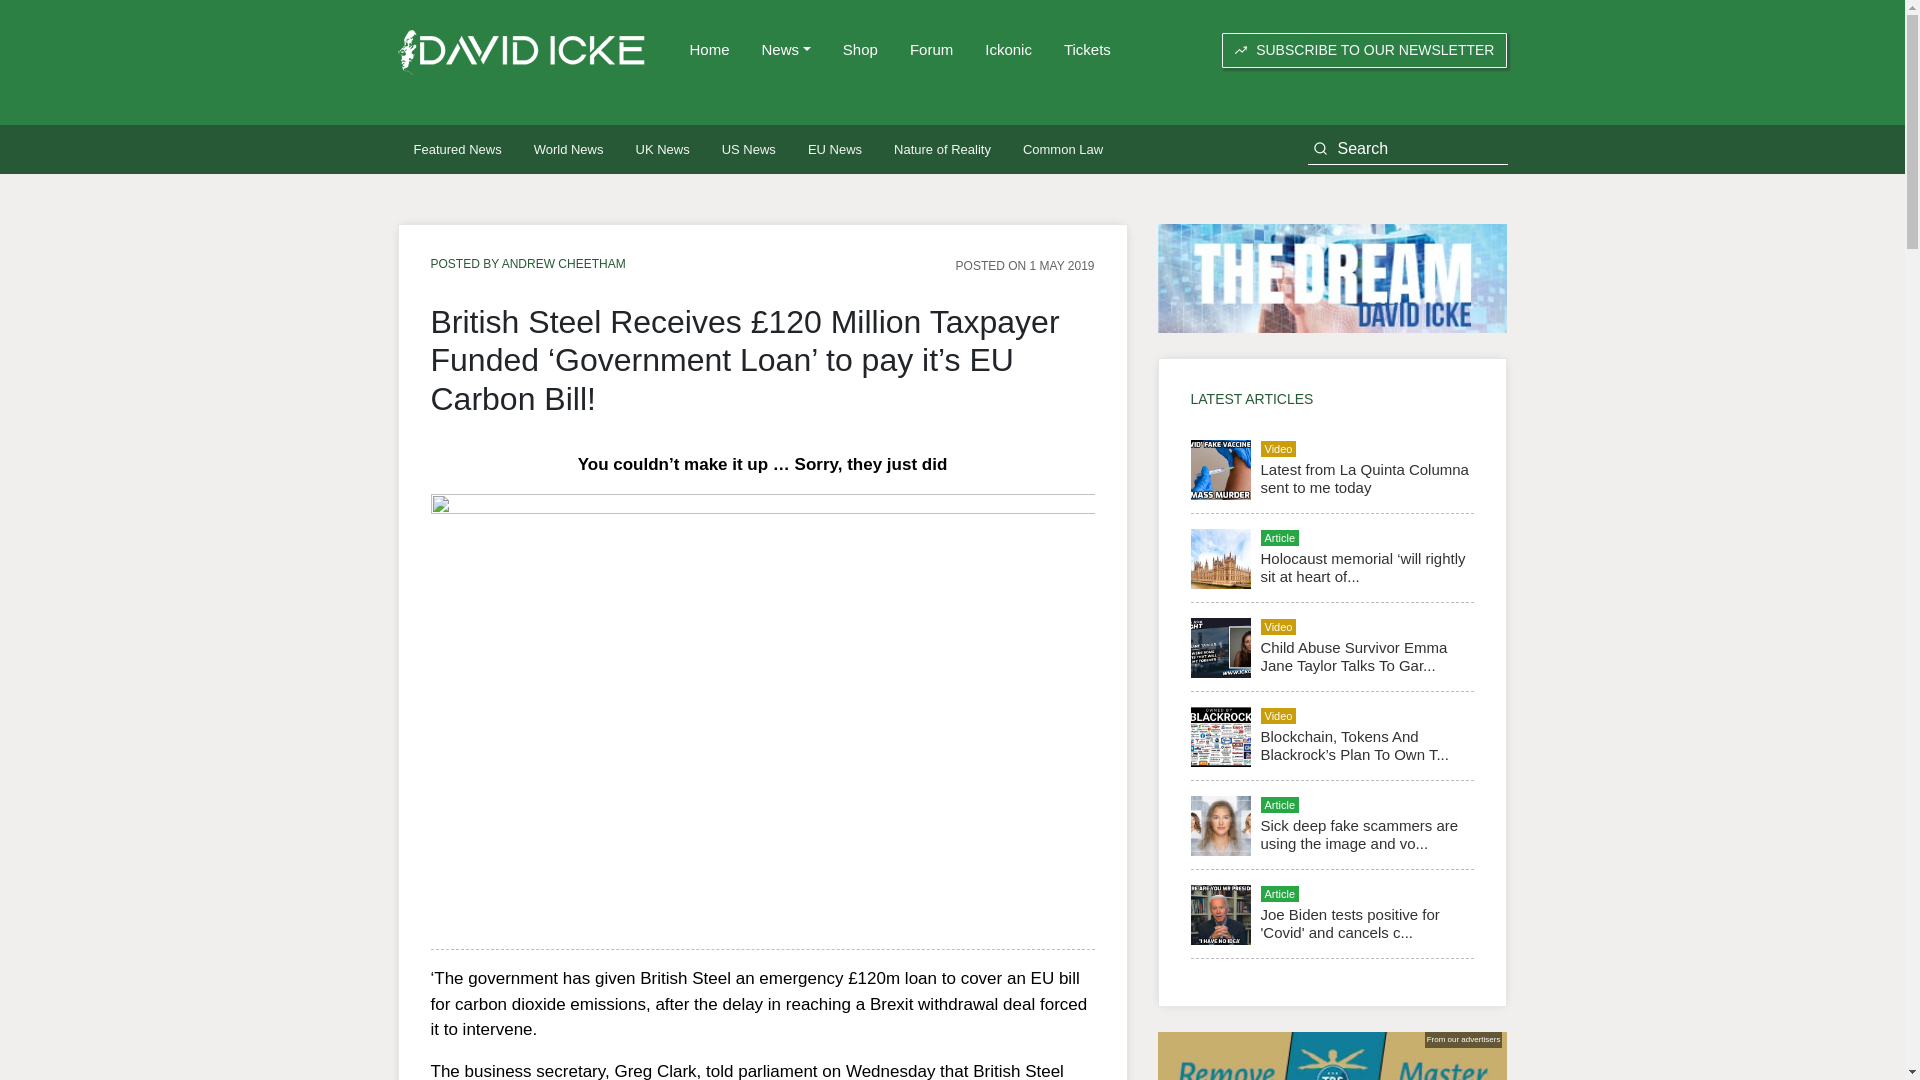 Image resolution: width=1920 pixels, height=1080 pixels. What do you see at coordinates (1008, 50) in the screenshot?
I see `Ickonic` at bounding box center [1008, 50].